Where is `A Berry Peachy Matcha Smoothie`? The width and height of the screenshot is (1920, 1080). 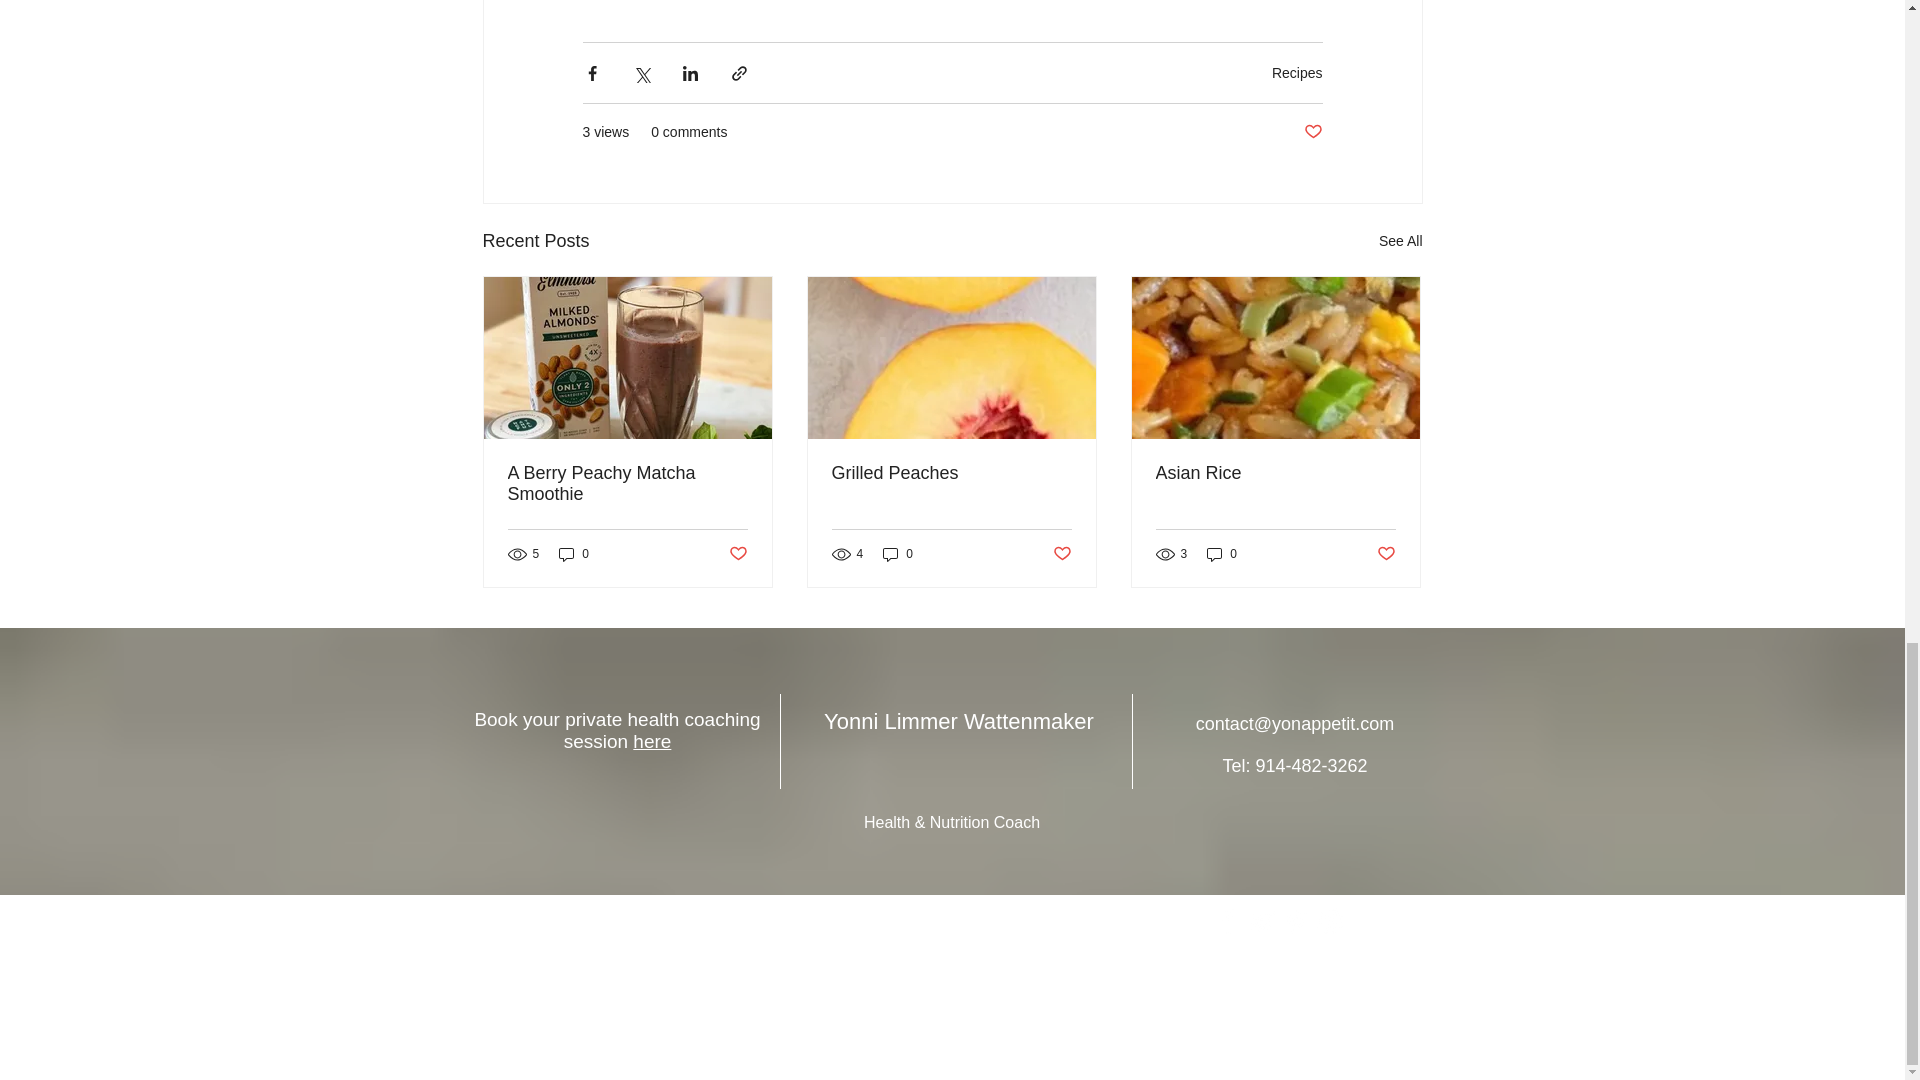 A Berry Peachy Matcha Smoothie is located at coordinates (628, 484).